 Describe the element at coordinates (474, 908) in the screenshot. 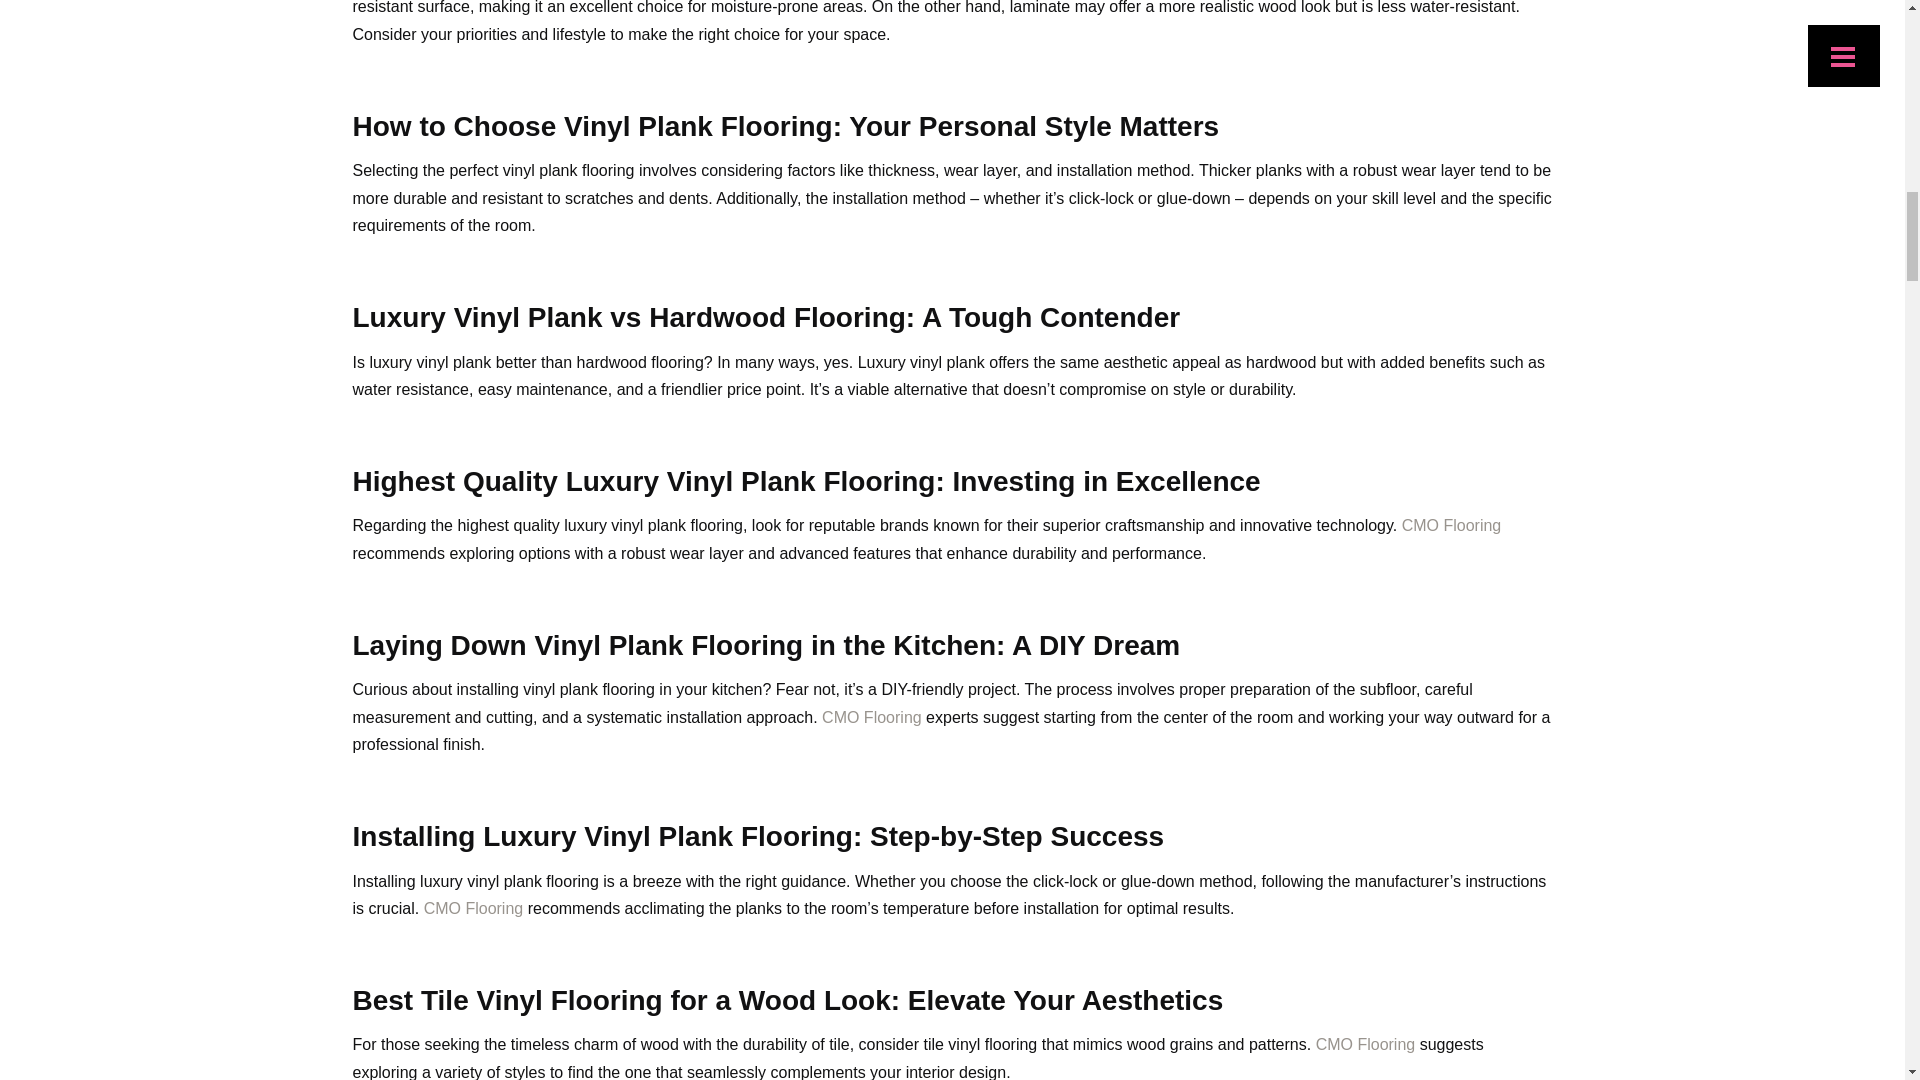

I see `CMO Flooring` at that location.